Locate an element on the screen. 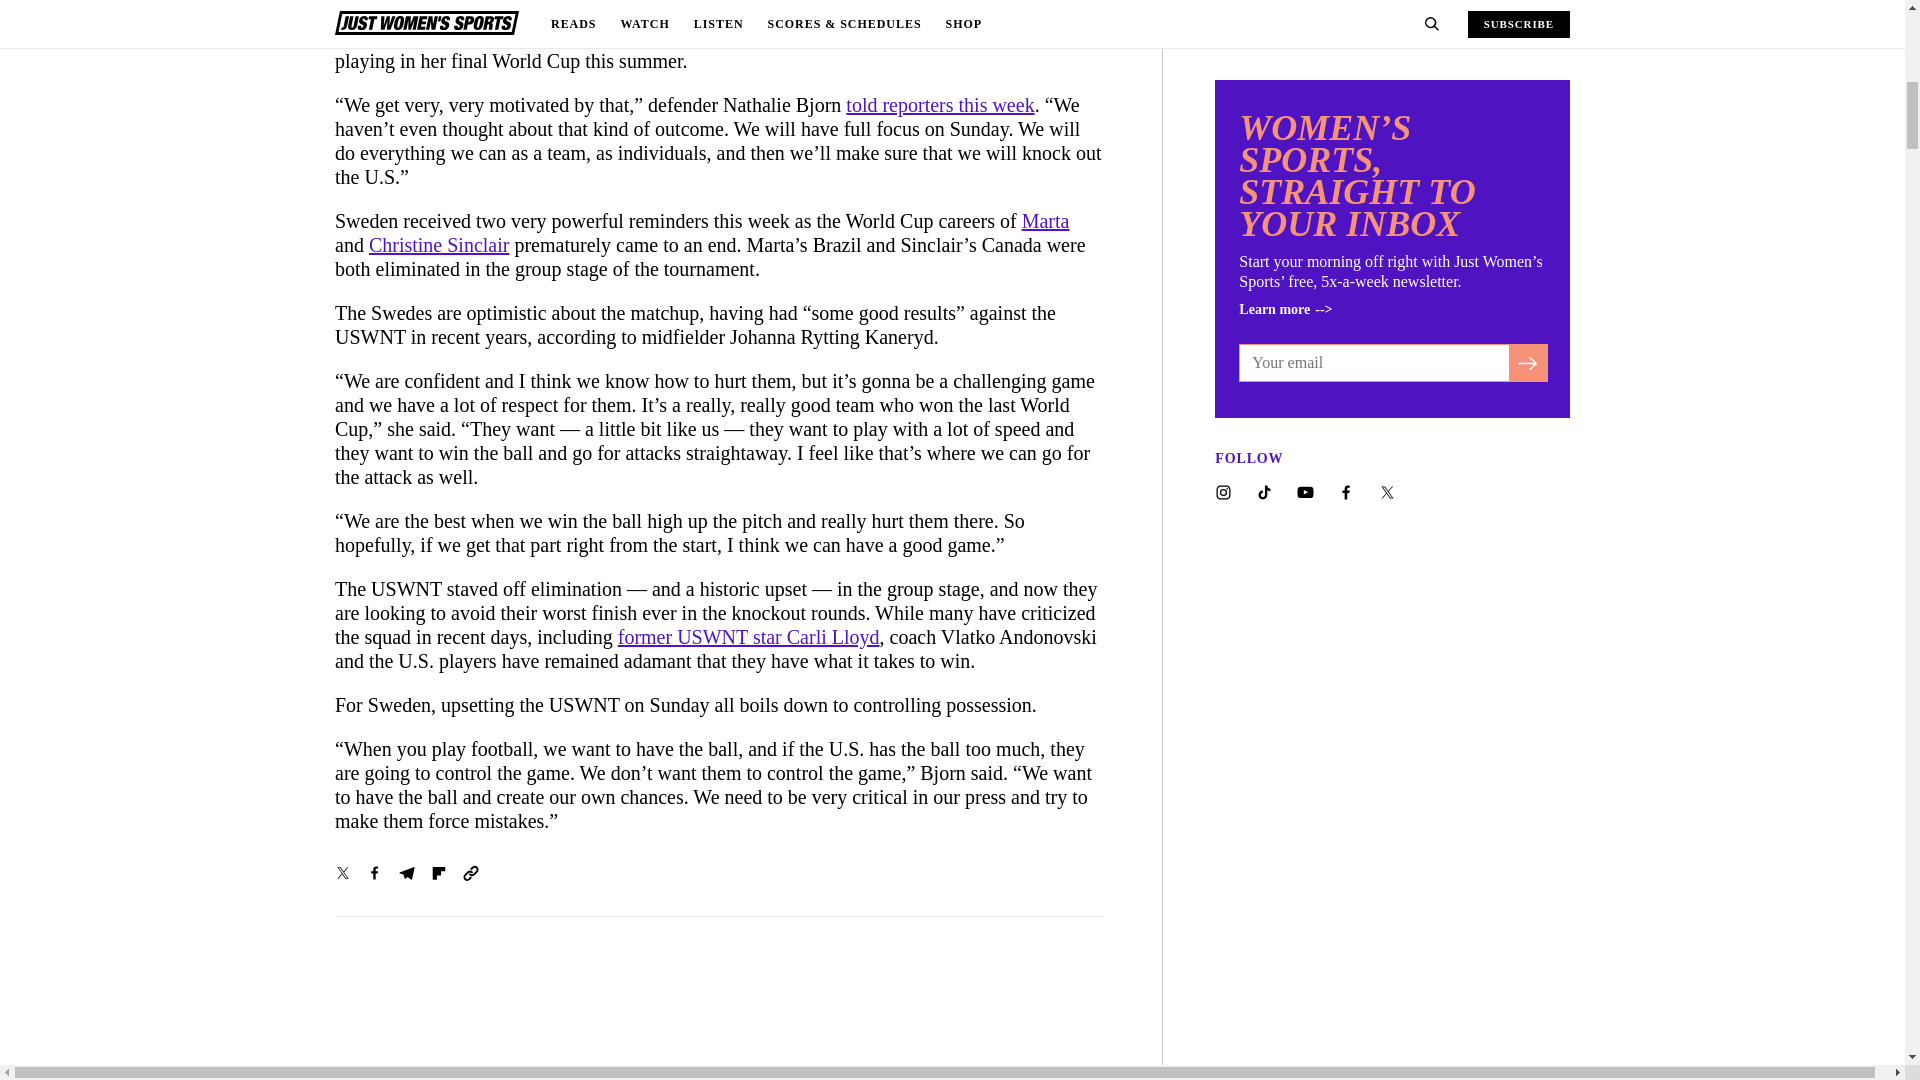 The image size is (1920, 1080). Marta is located at coordinates (1045, 220).